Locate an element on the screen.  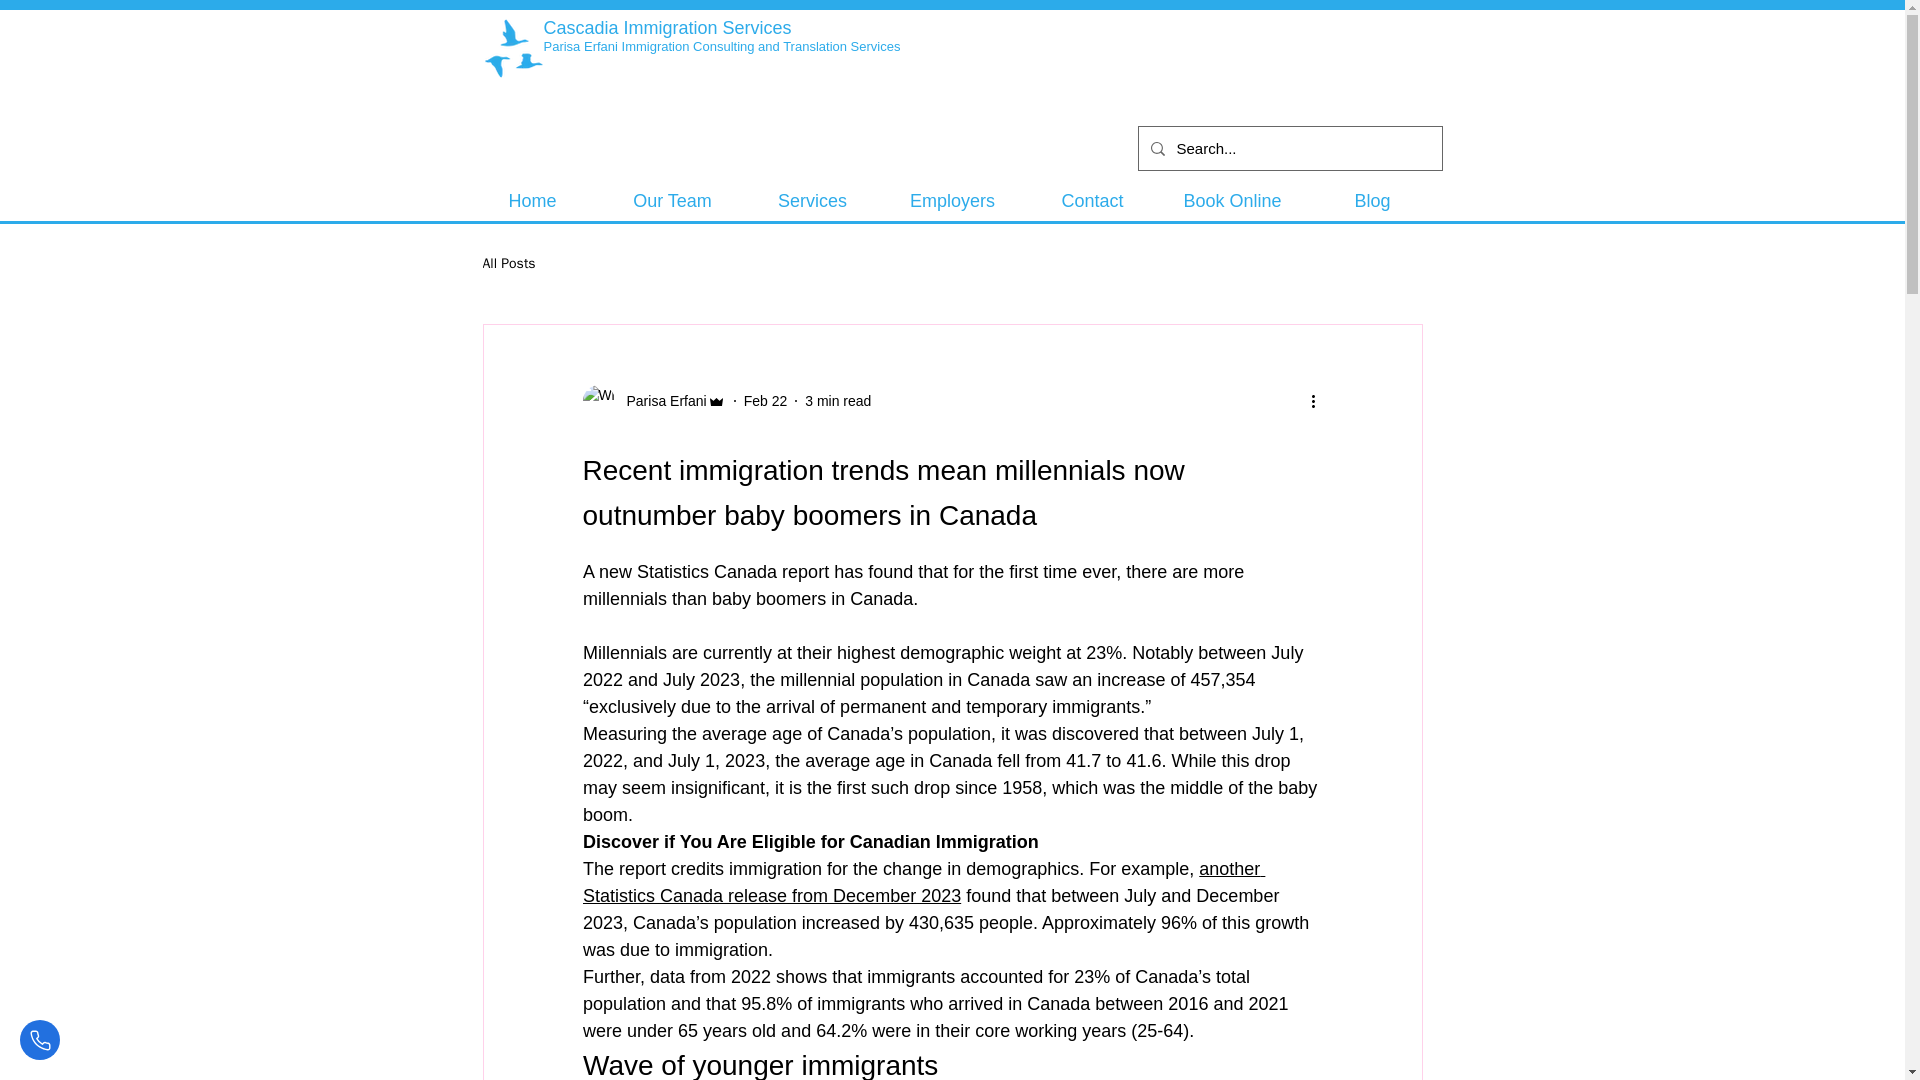
Cascadia Immigration Services is located at coordinates (667, 28).